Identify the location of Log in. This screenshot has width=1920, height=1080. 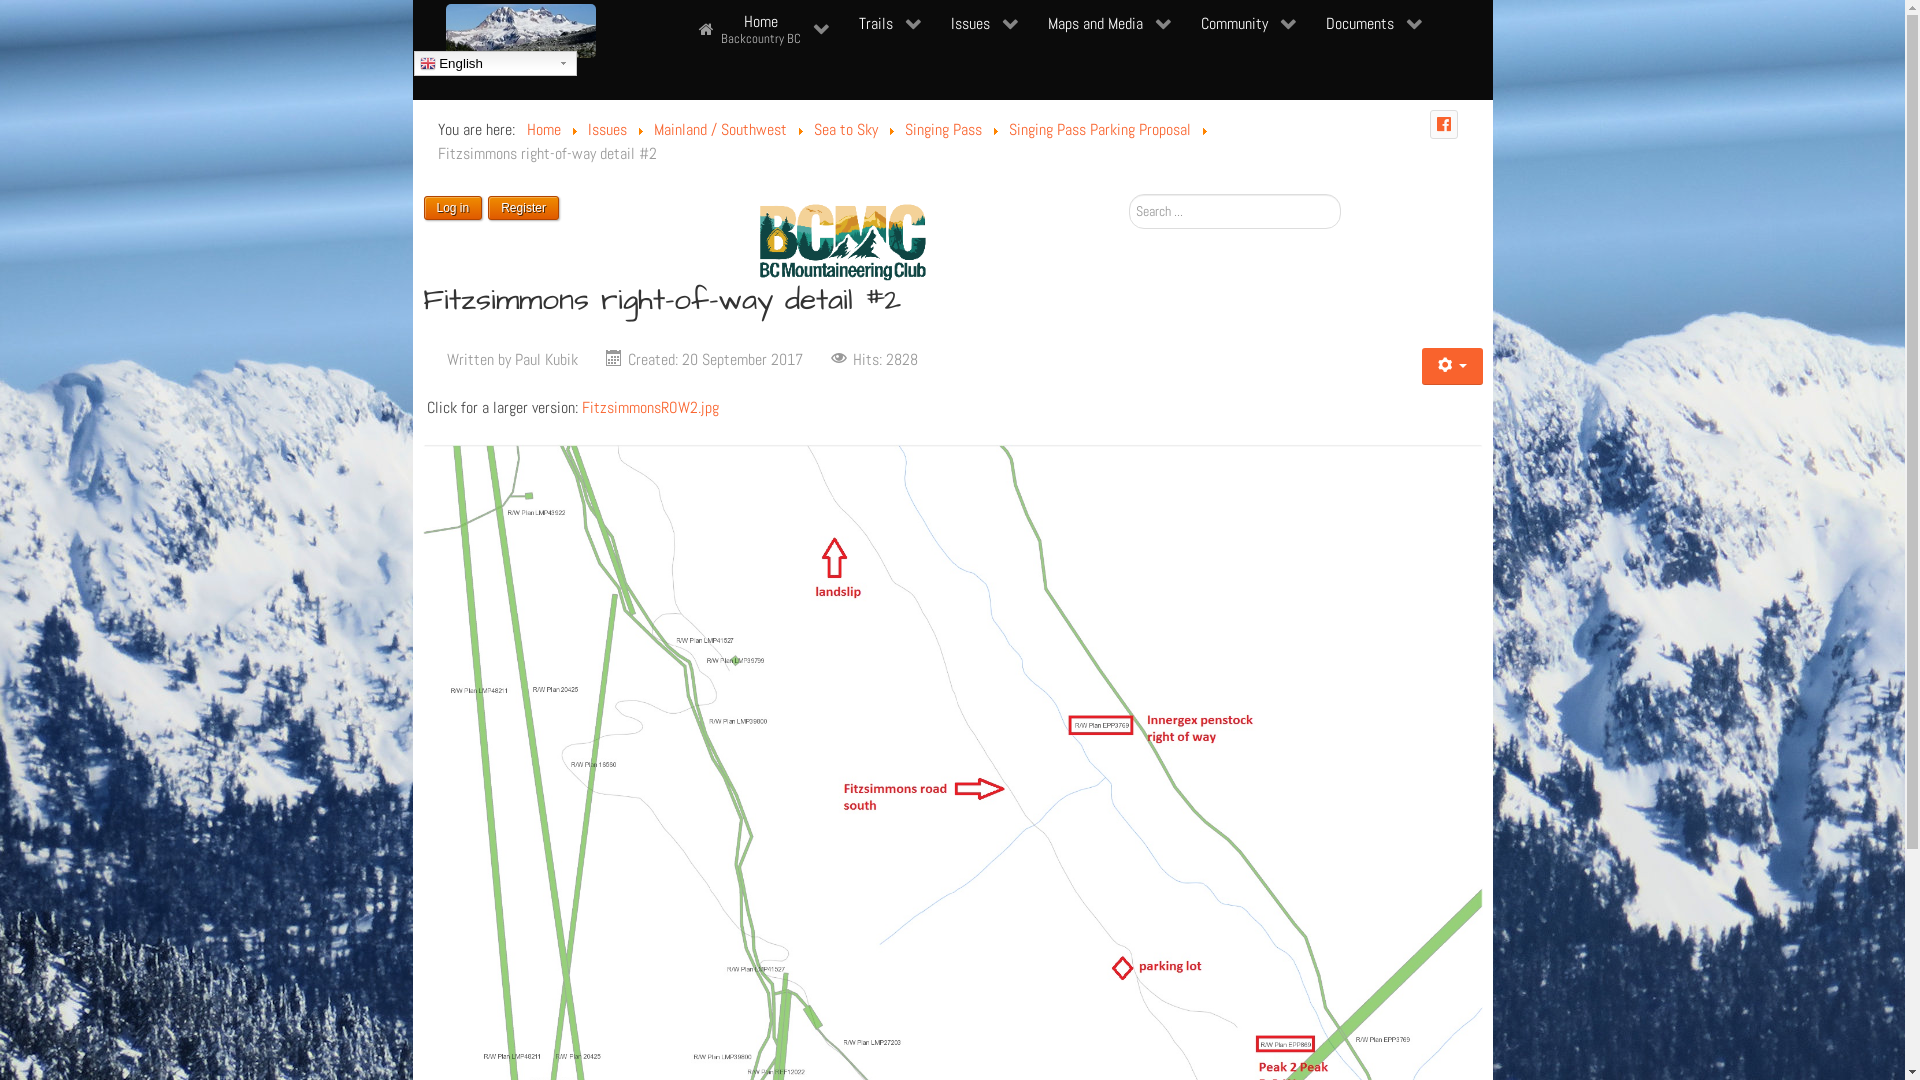
(454, 208).